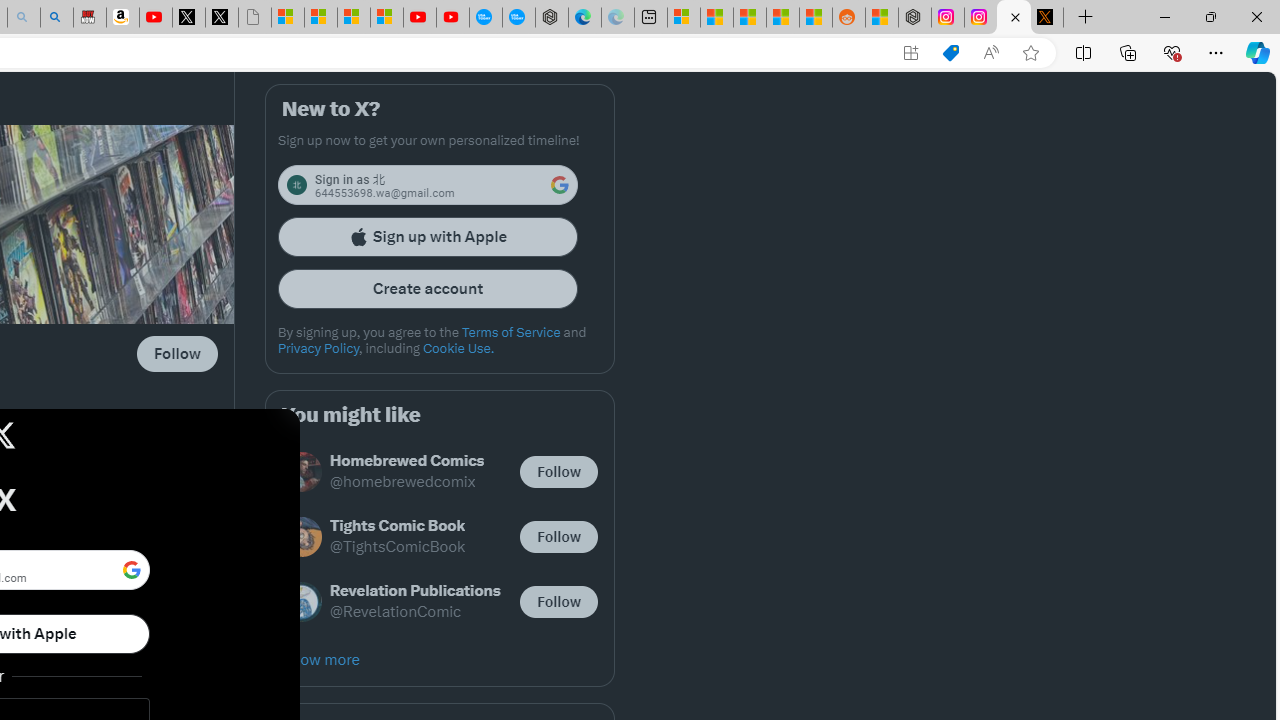 The width and height of the screenshot is (1280, 720). Describe the element at coordinates (1014, 18) in the screenshot. I see `Log in to X / X` at that location.